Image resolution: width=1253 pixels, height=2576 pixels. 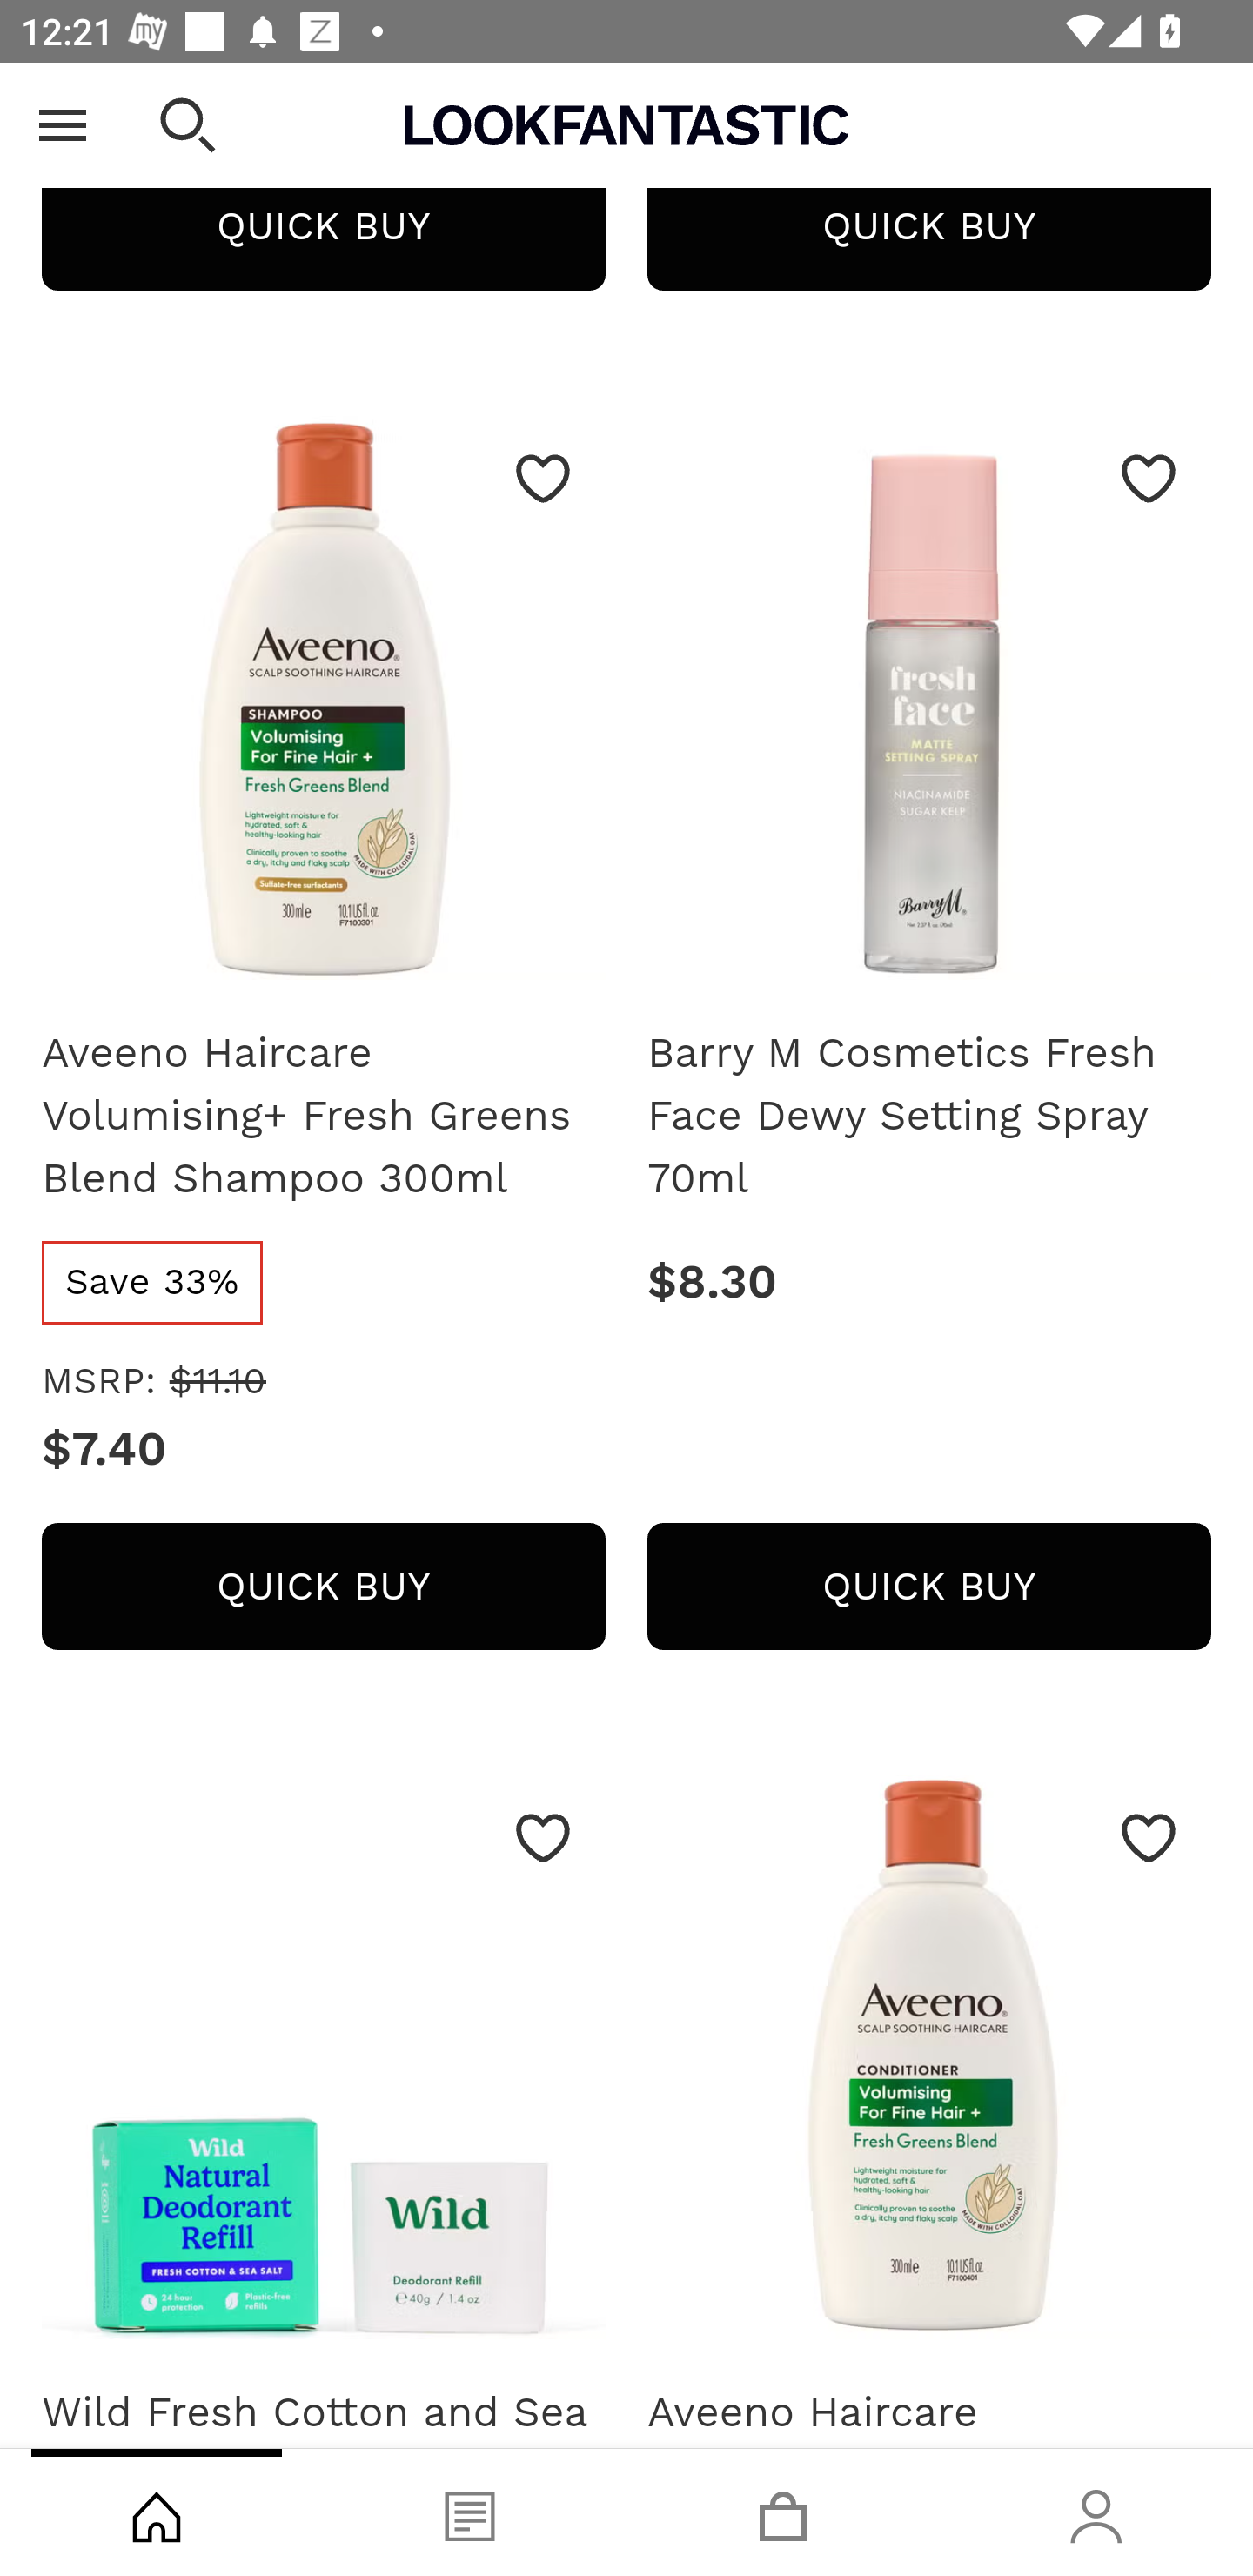 I want to click on Save to Wishlist, so click(x=1149, y=1839).